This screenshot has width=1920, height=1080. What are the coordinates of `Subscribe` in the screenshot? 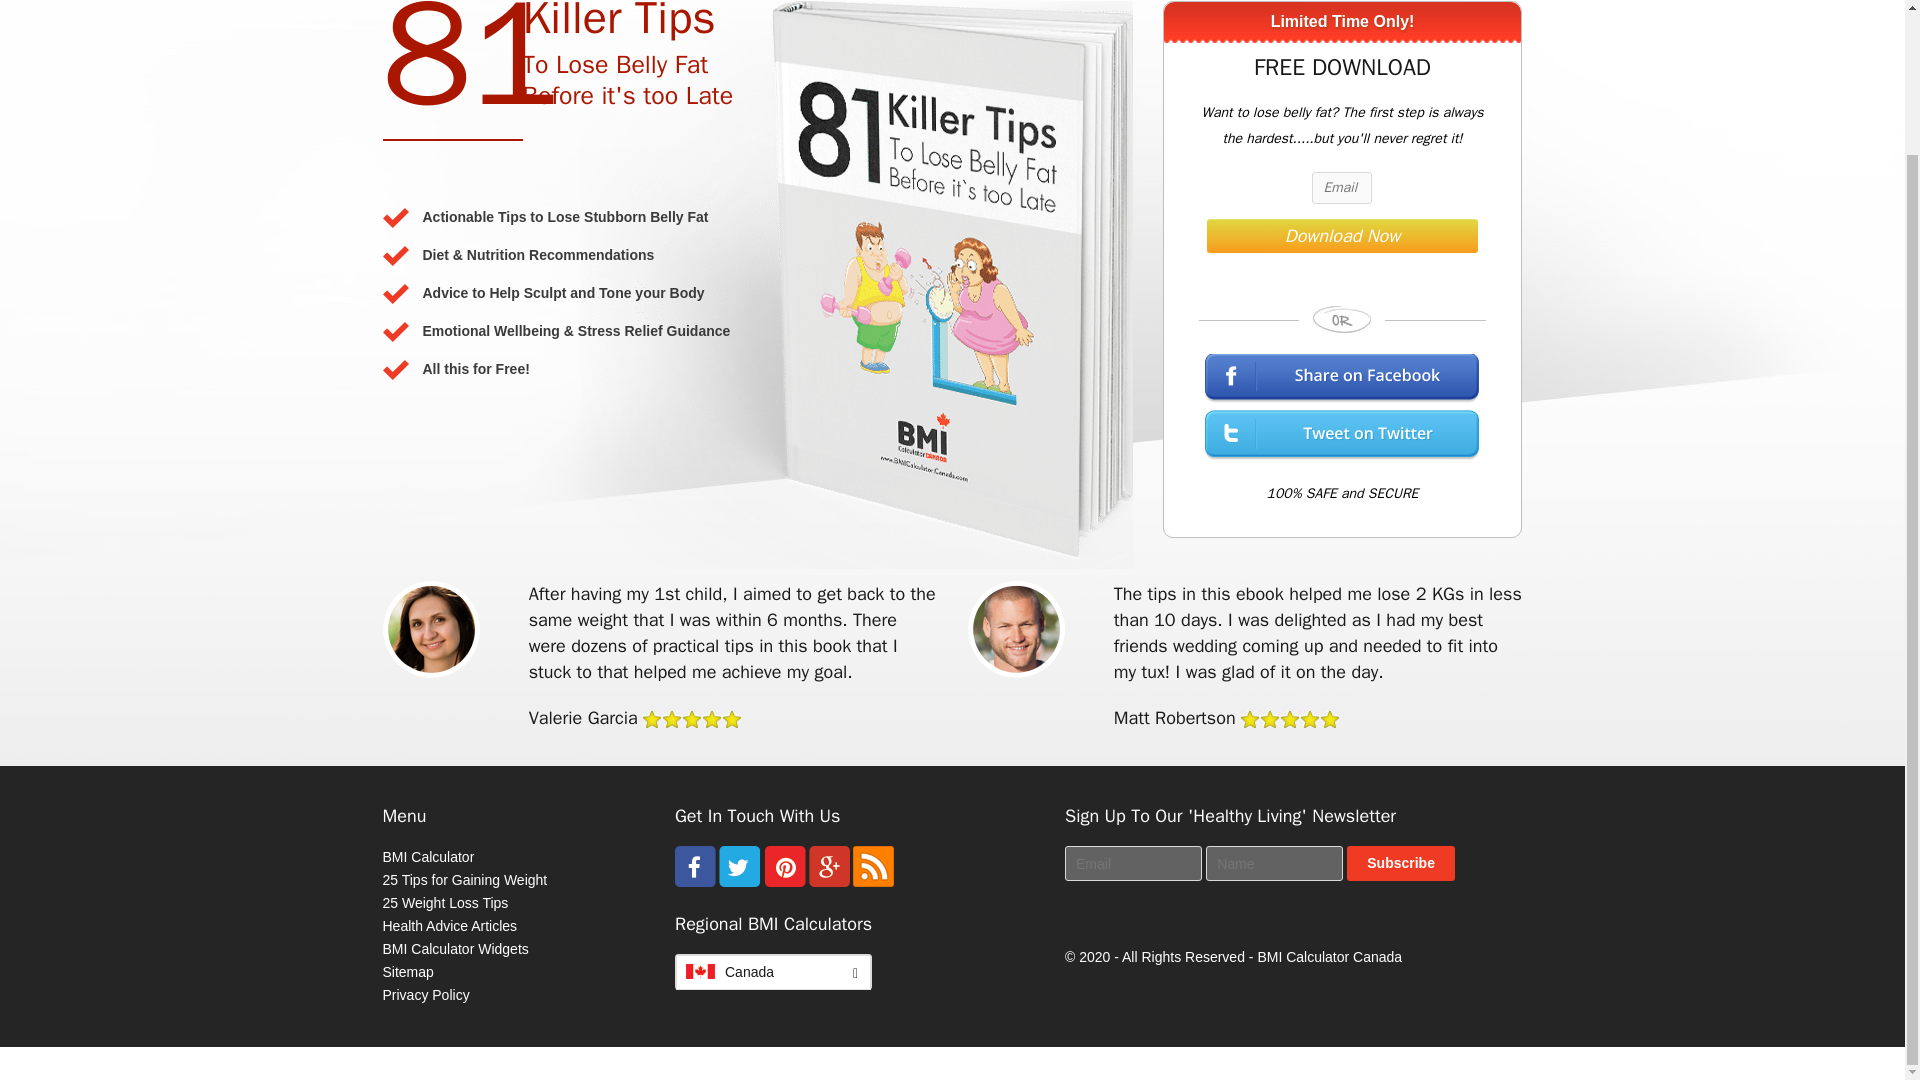 It's located at (1401, 863).